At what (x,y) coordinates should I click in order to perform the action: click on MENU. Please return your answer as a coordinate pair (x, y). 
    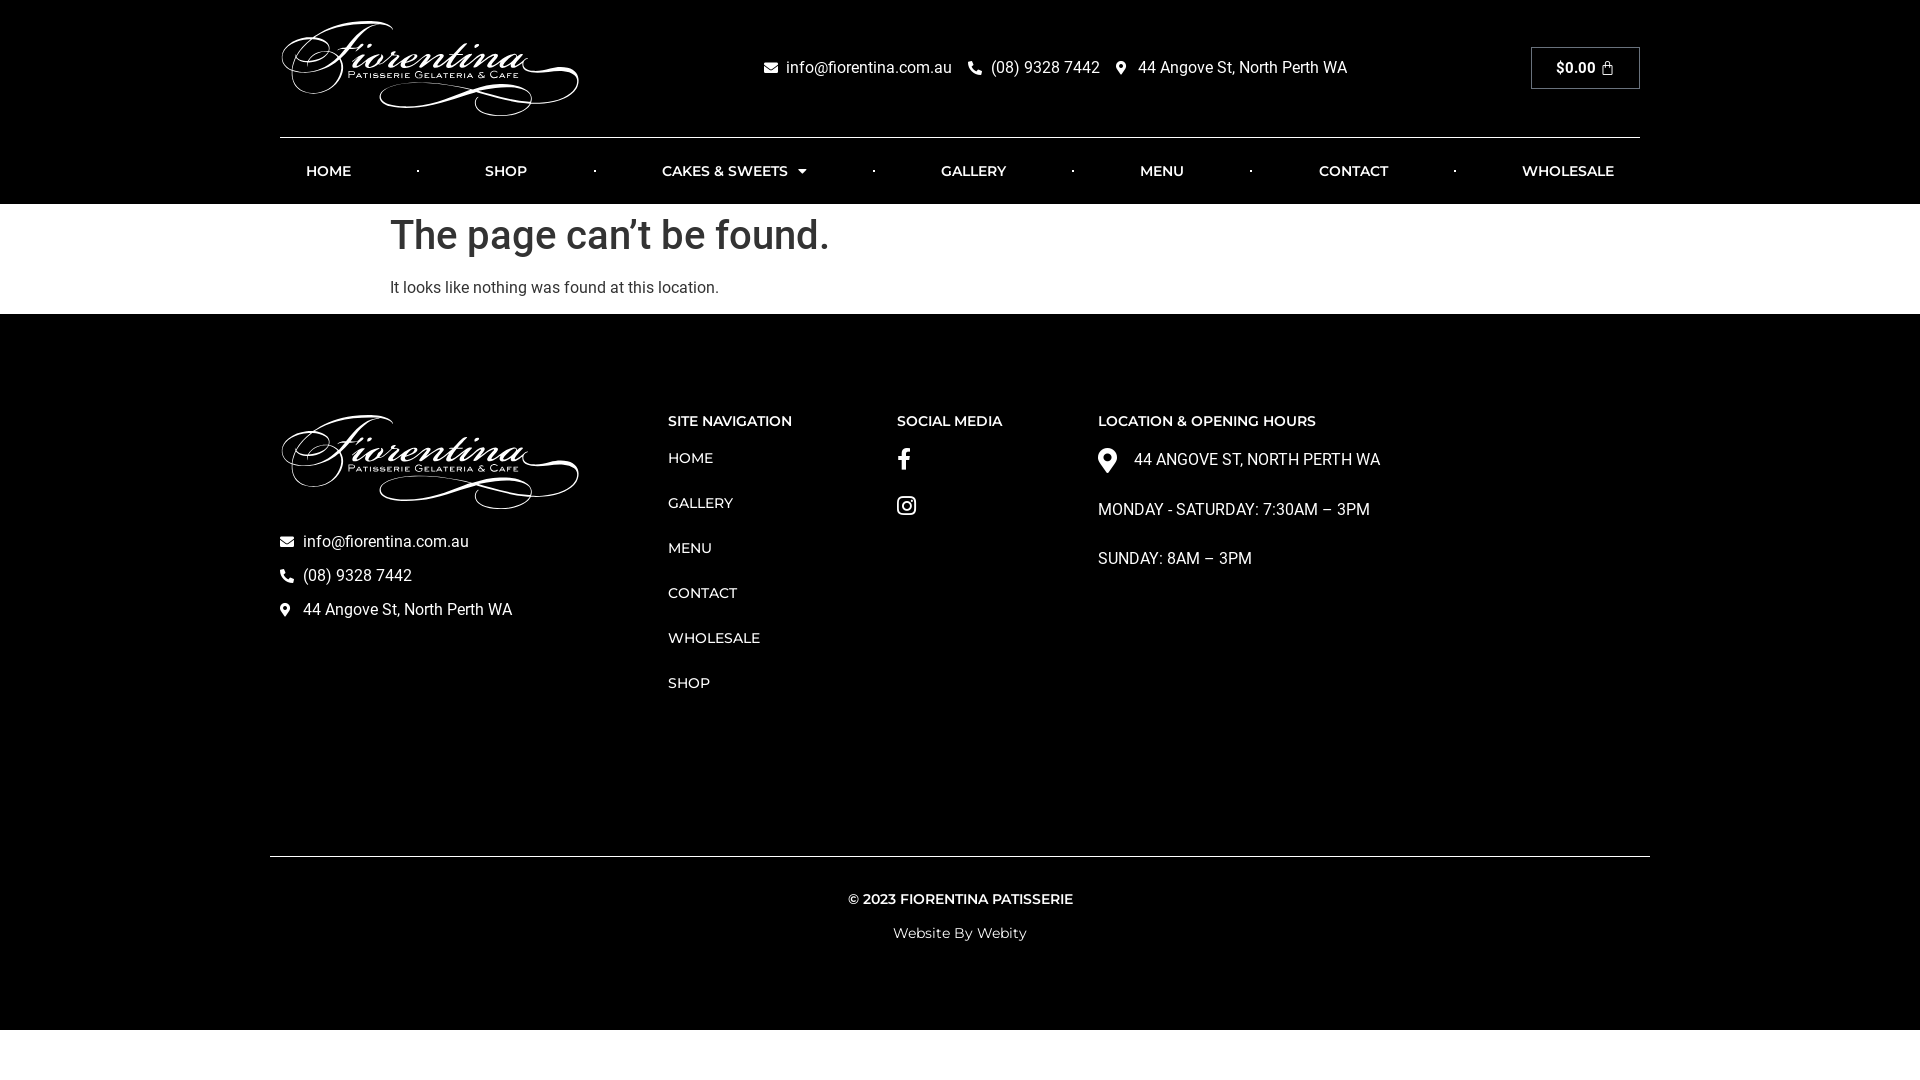
    Looking at the image, I should click on (1162, 171).